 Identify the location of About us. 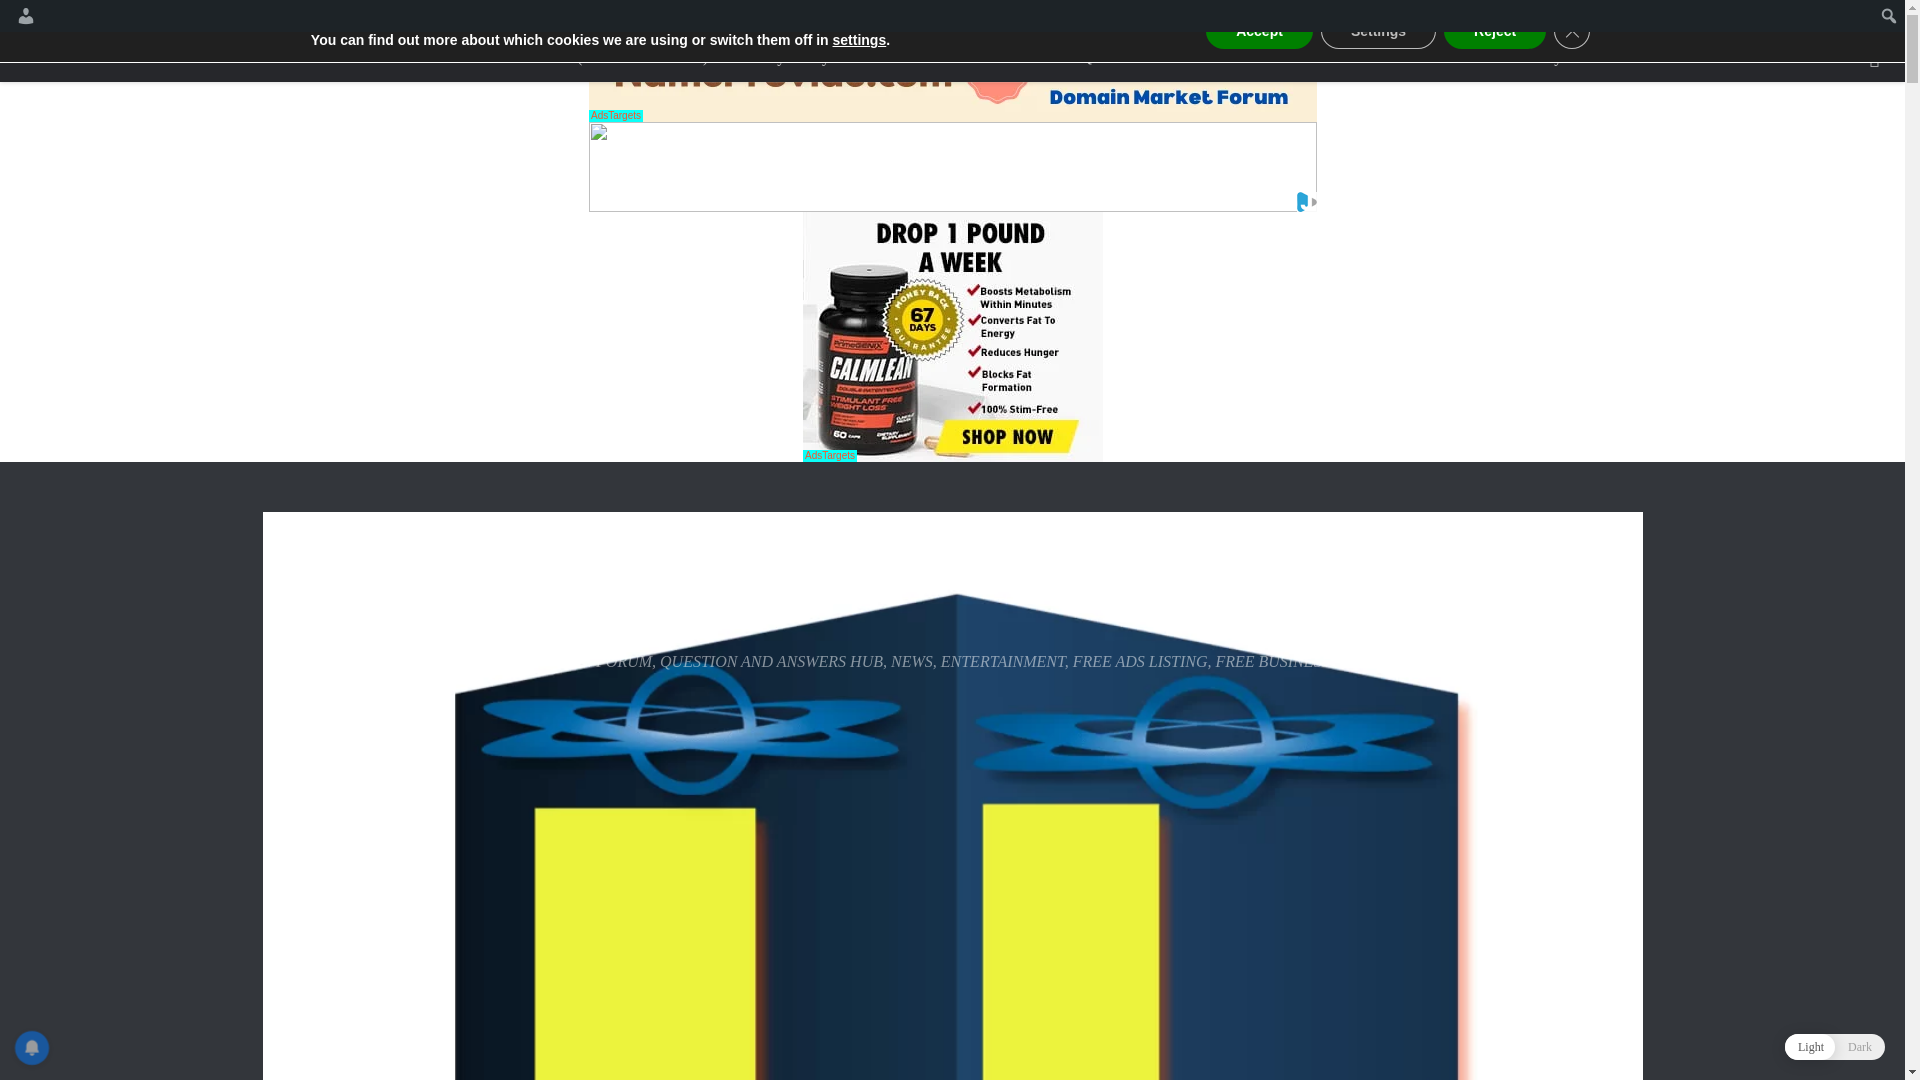
(373, 57).